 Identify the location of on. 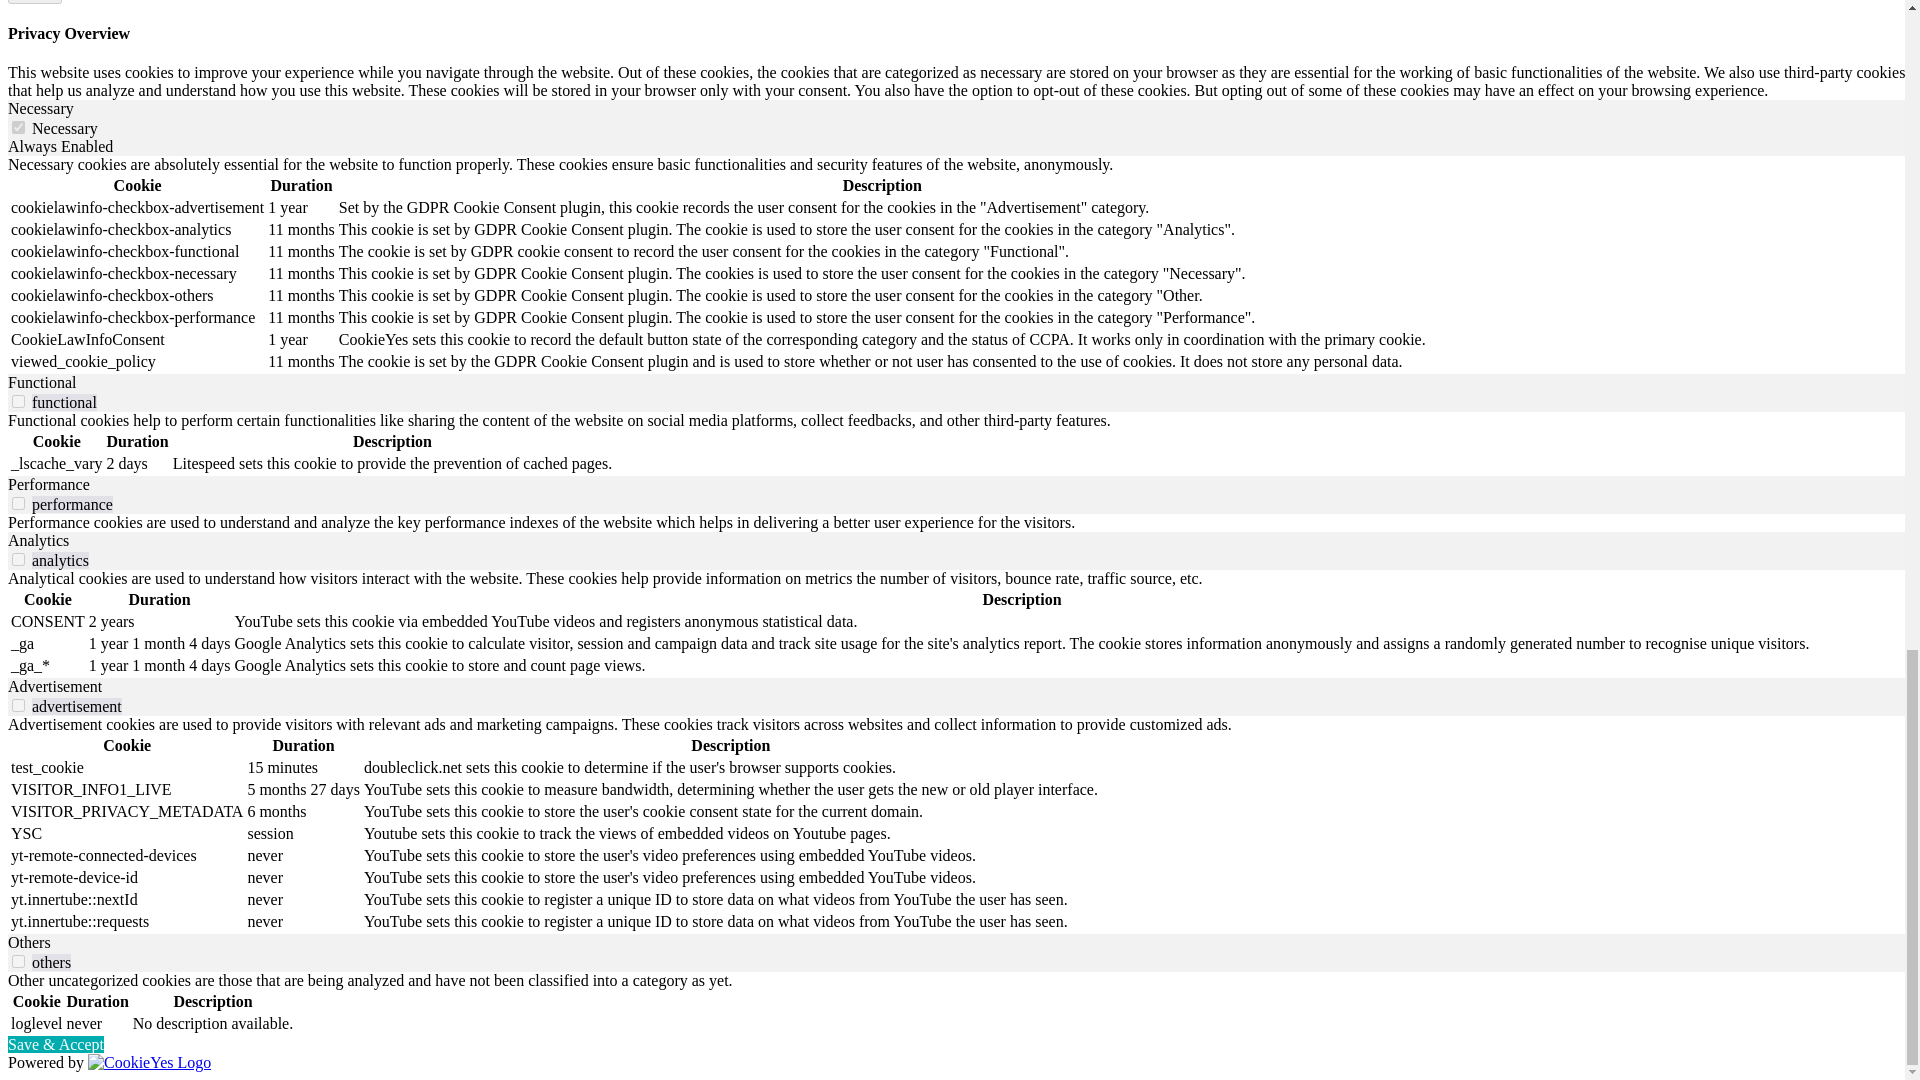
(18, 402).